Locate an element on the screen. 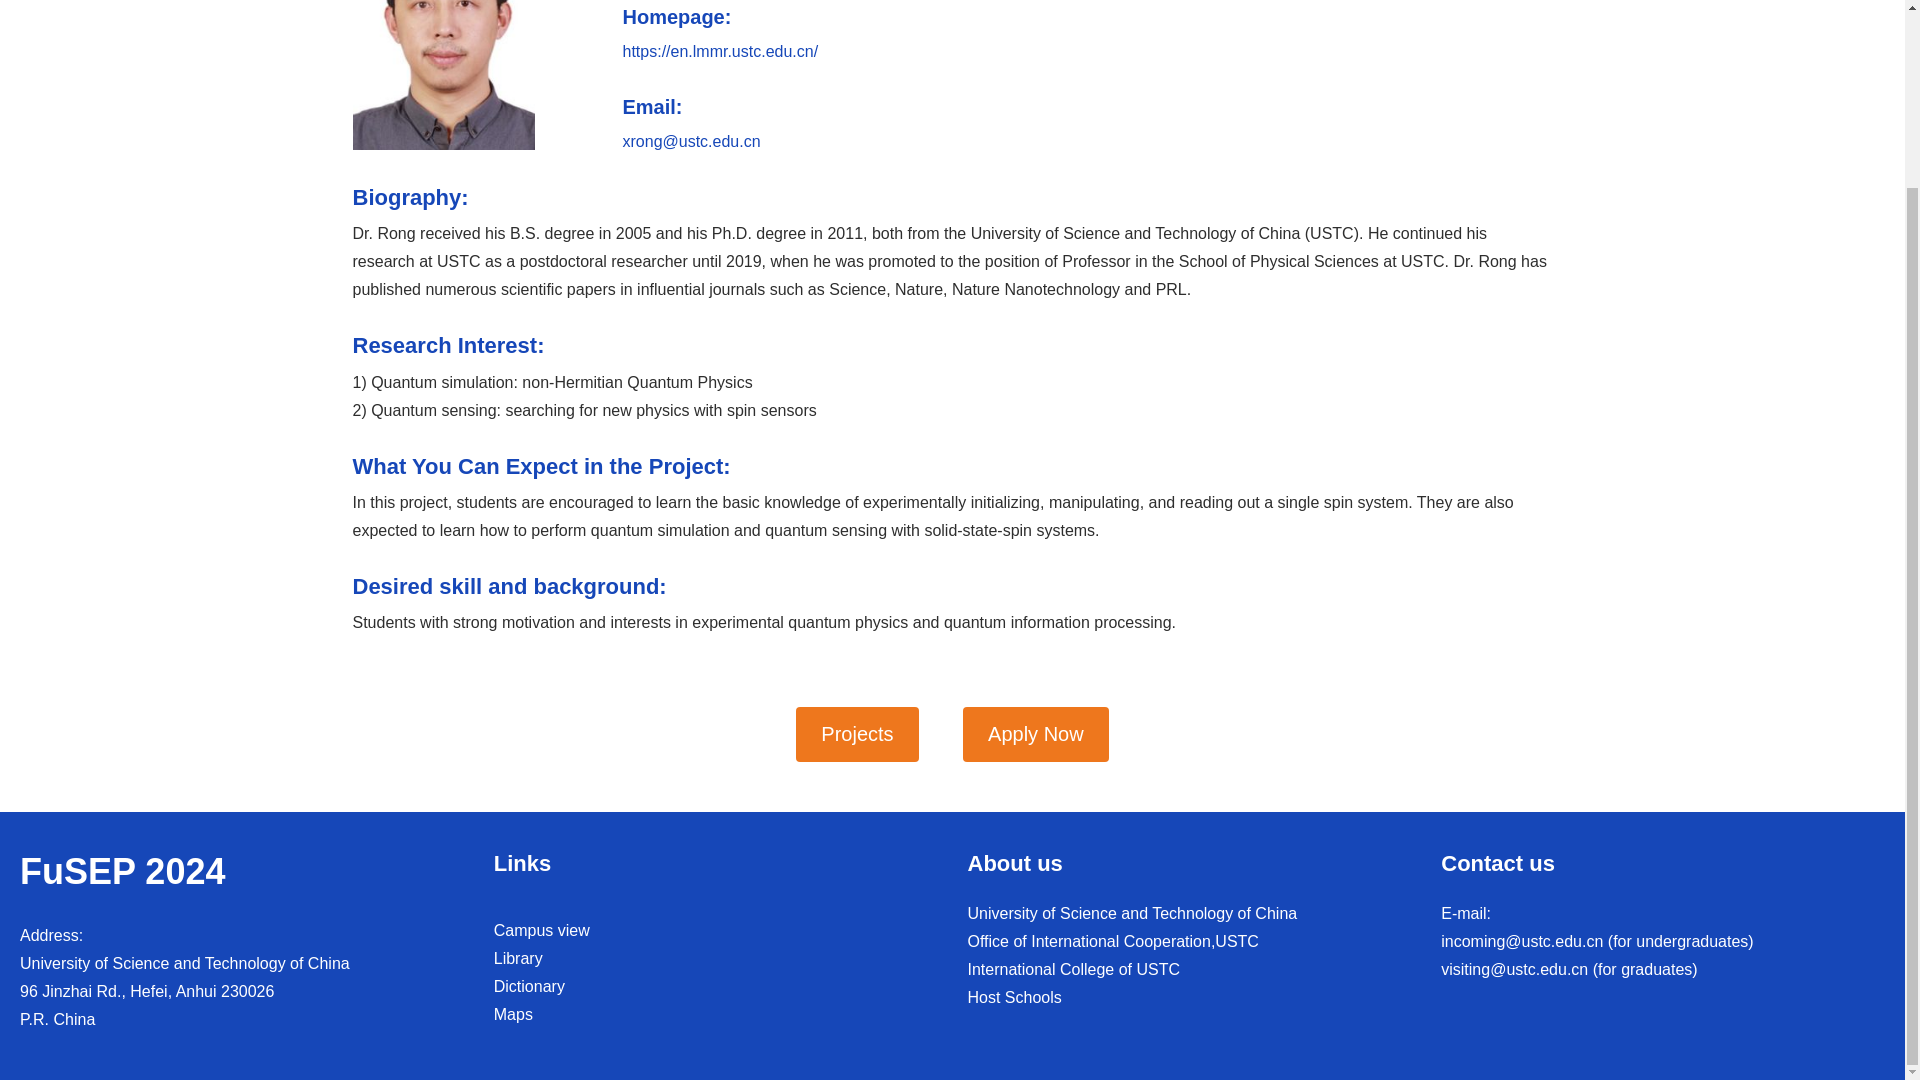  Projects is located at coordinates (856, 734).